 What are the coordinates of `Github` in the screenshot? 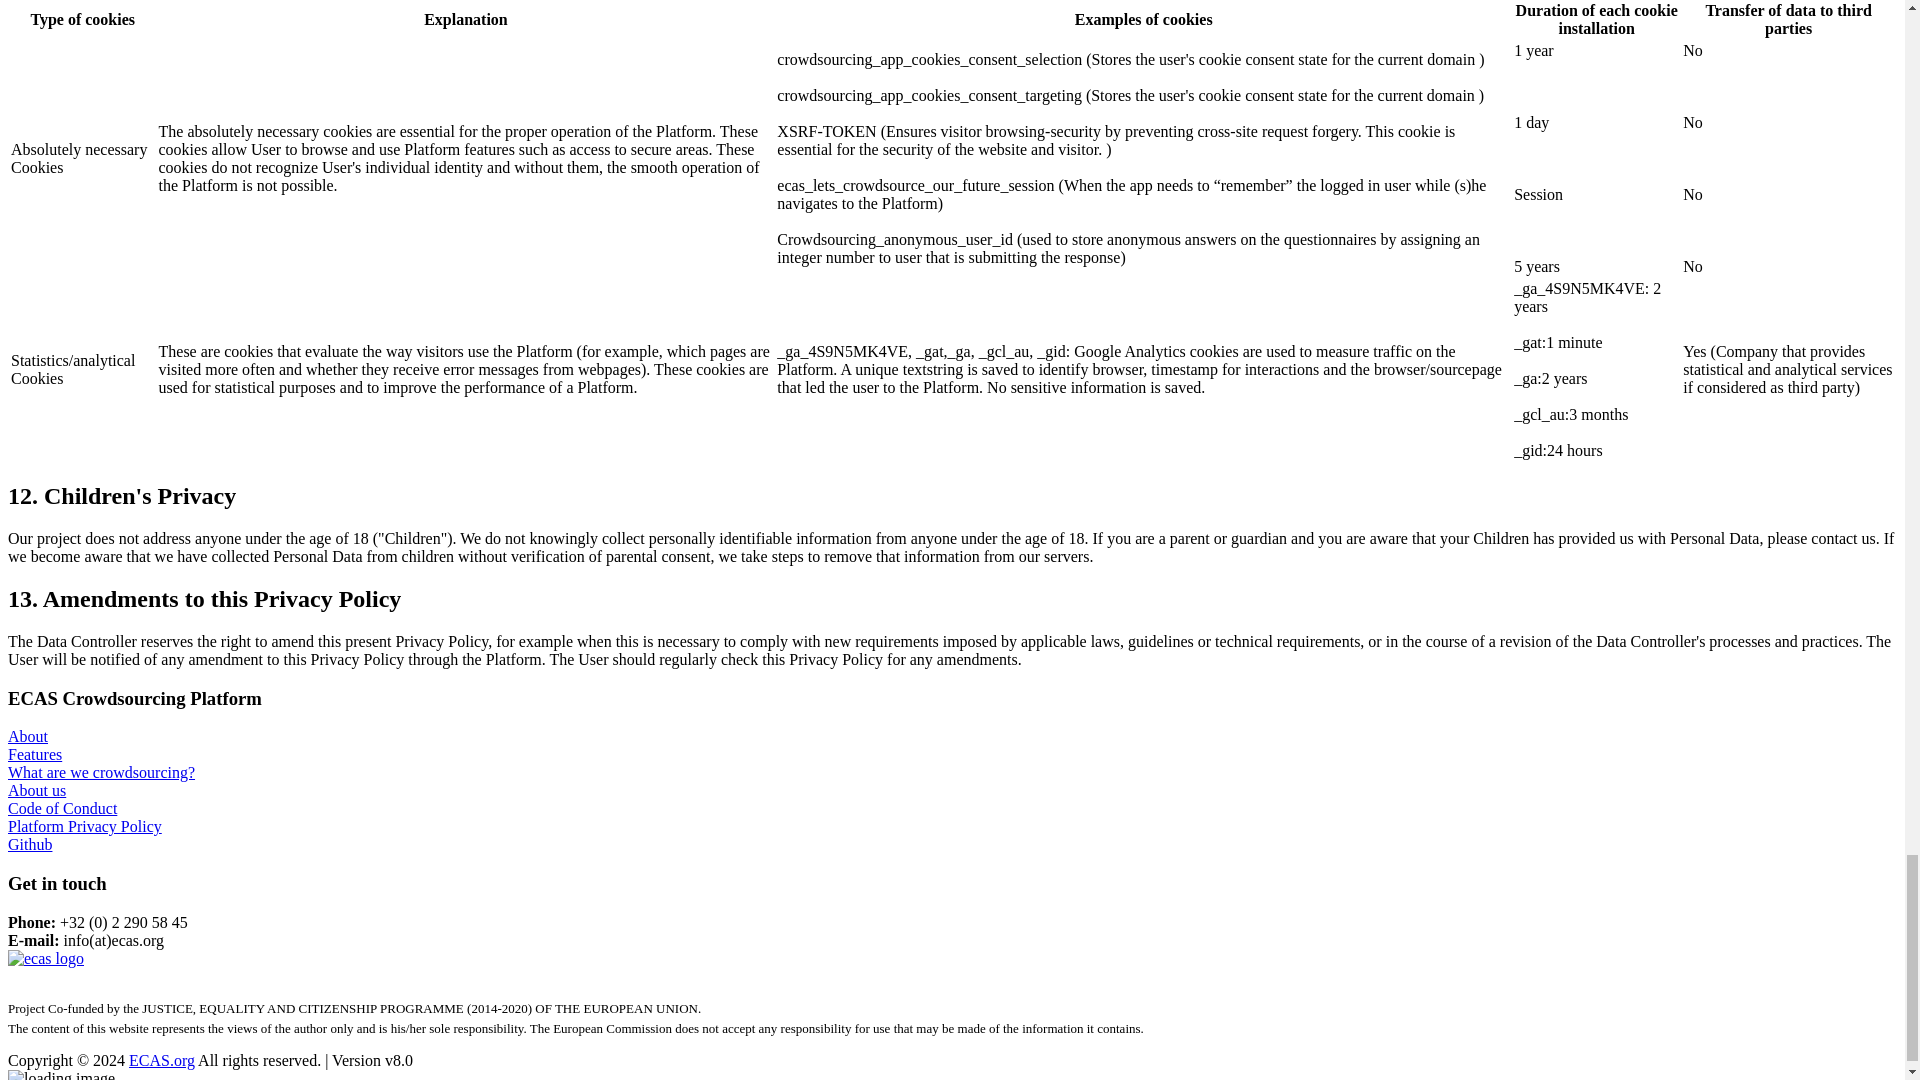 It's located at (29, 844).